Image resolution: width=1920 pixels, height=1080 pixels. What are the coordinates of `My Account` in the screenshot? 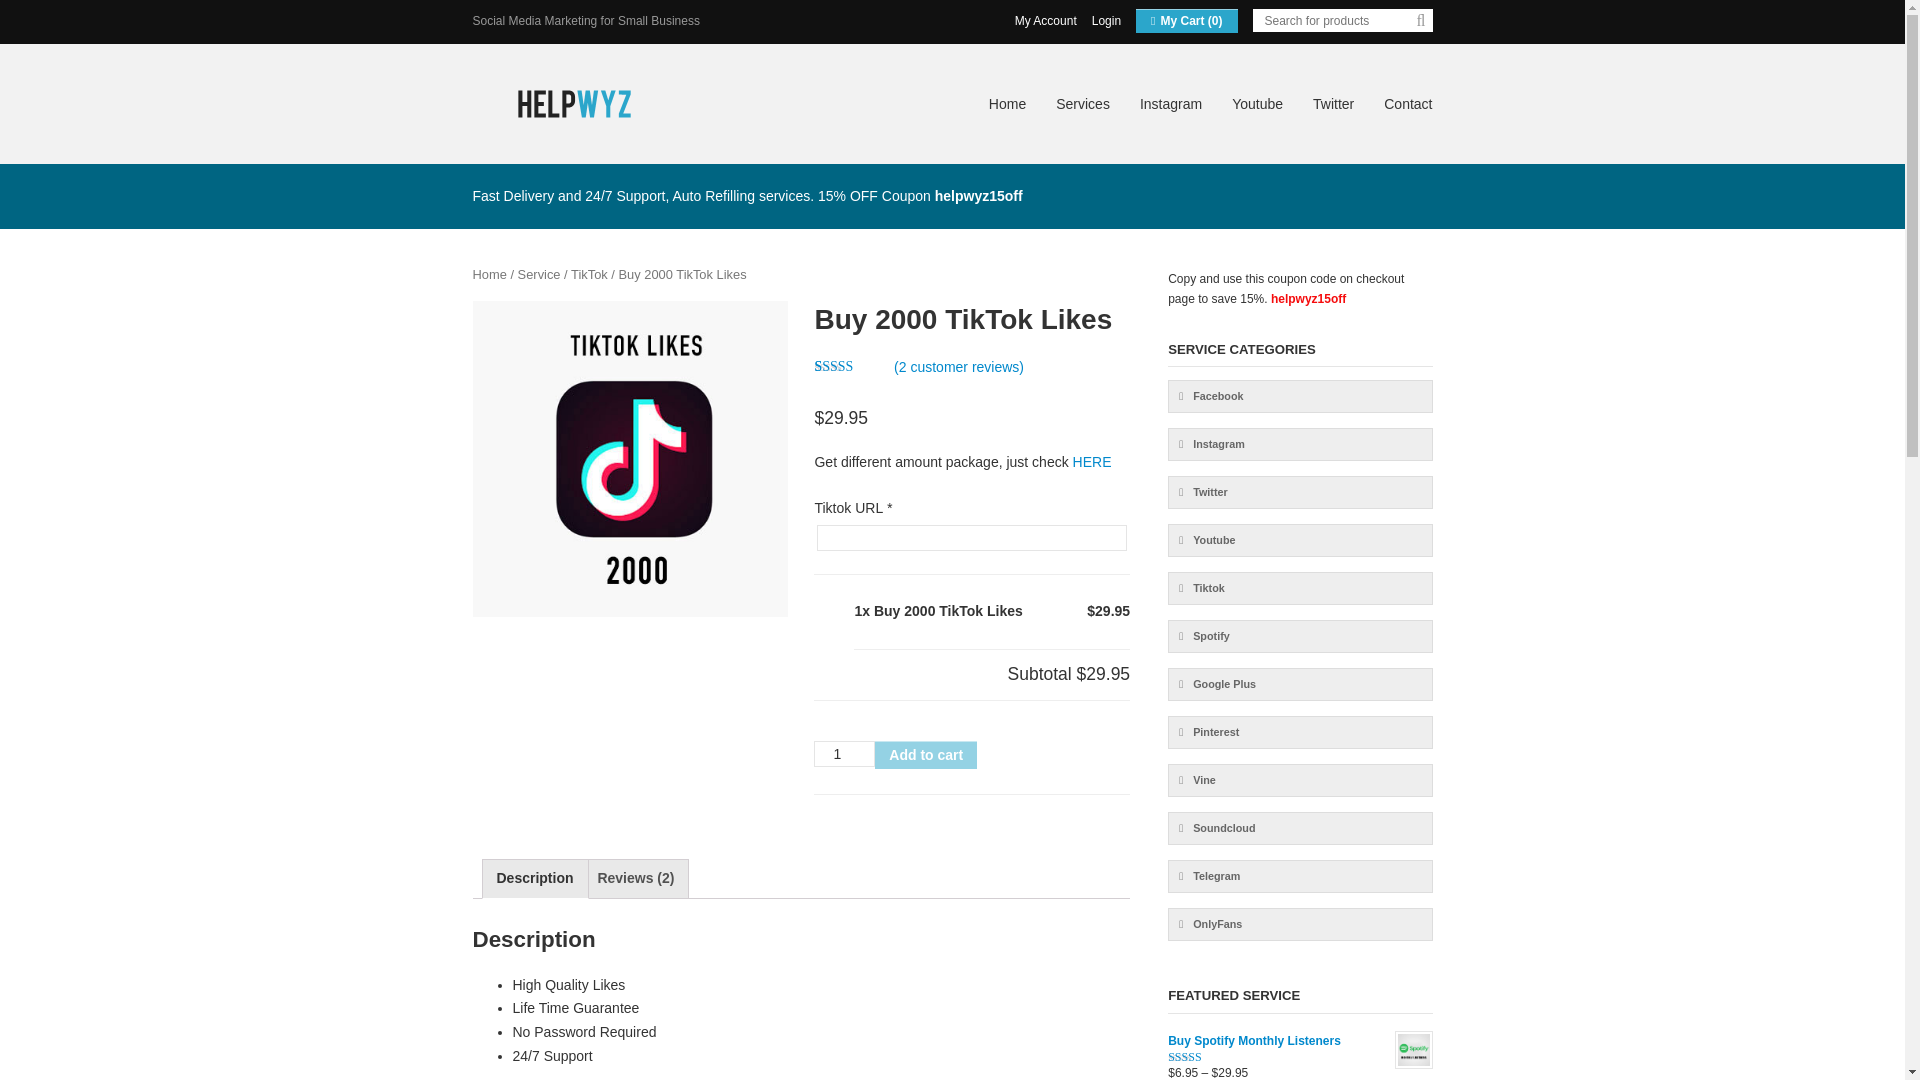 It's located at (1046, 21).